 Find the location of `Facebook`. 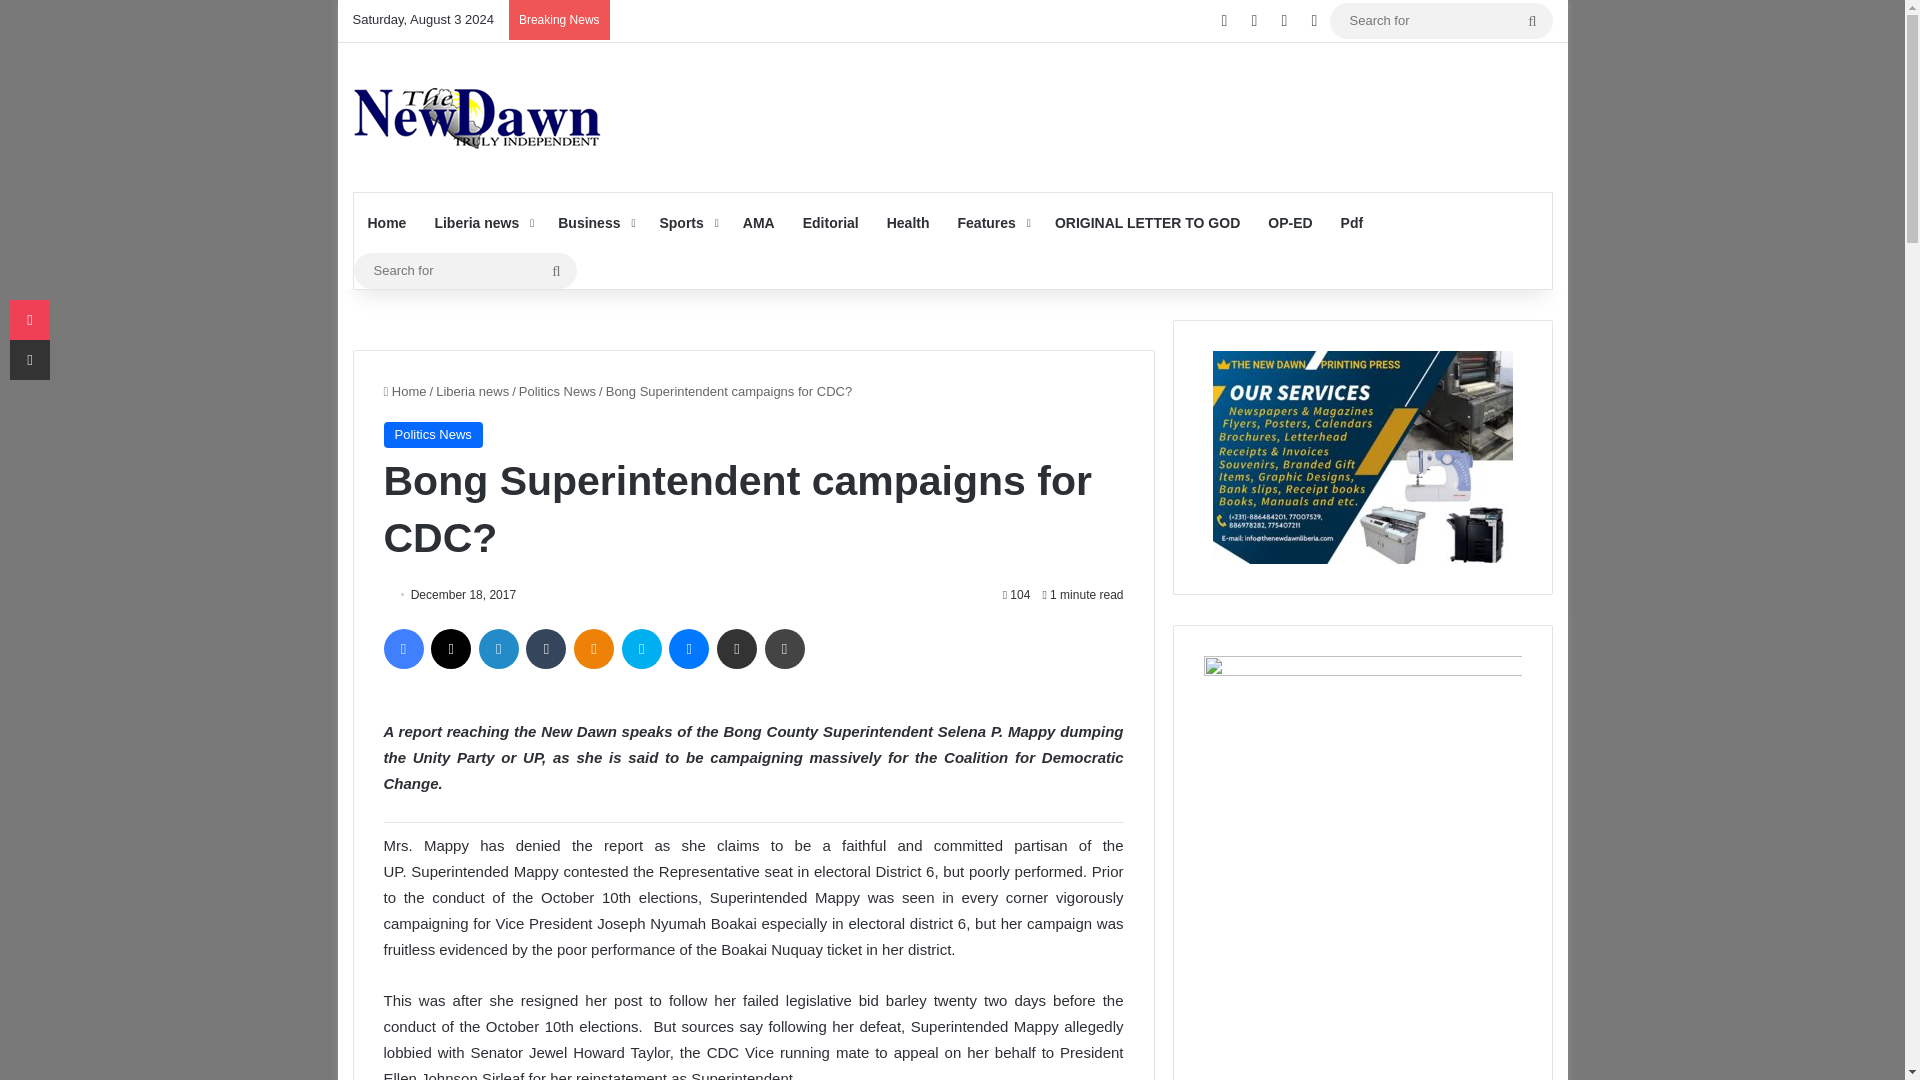

Facebook is located at coordinates (404, 648).